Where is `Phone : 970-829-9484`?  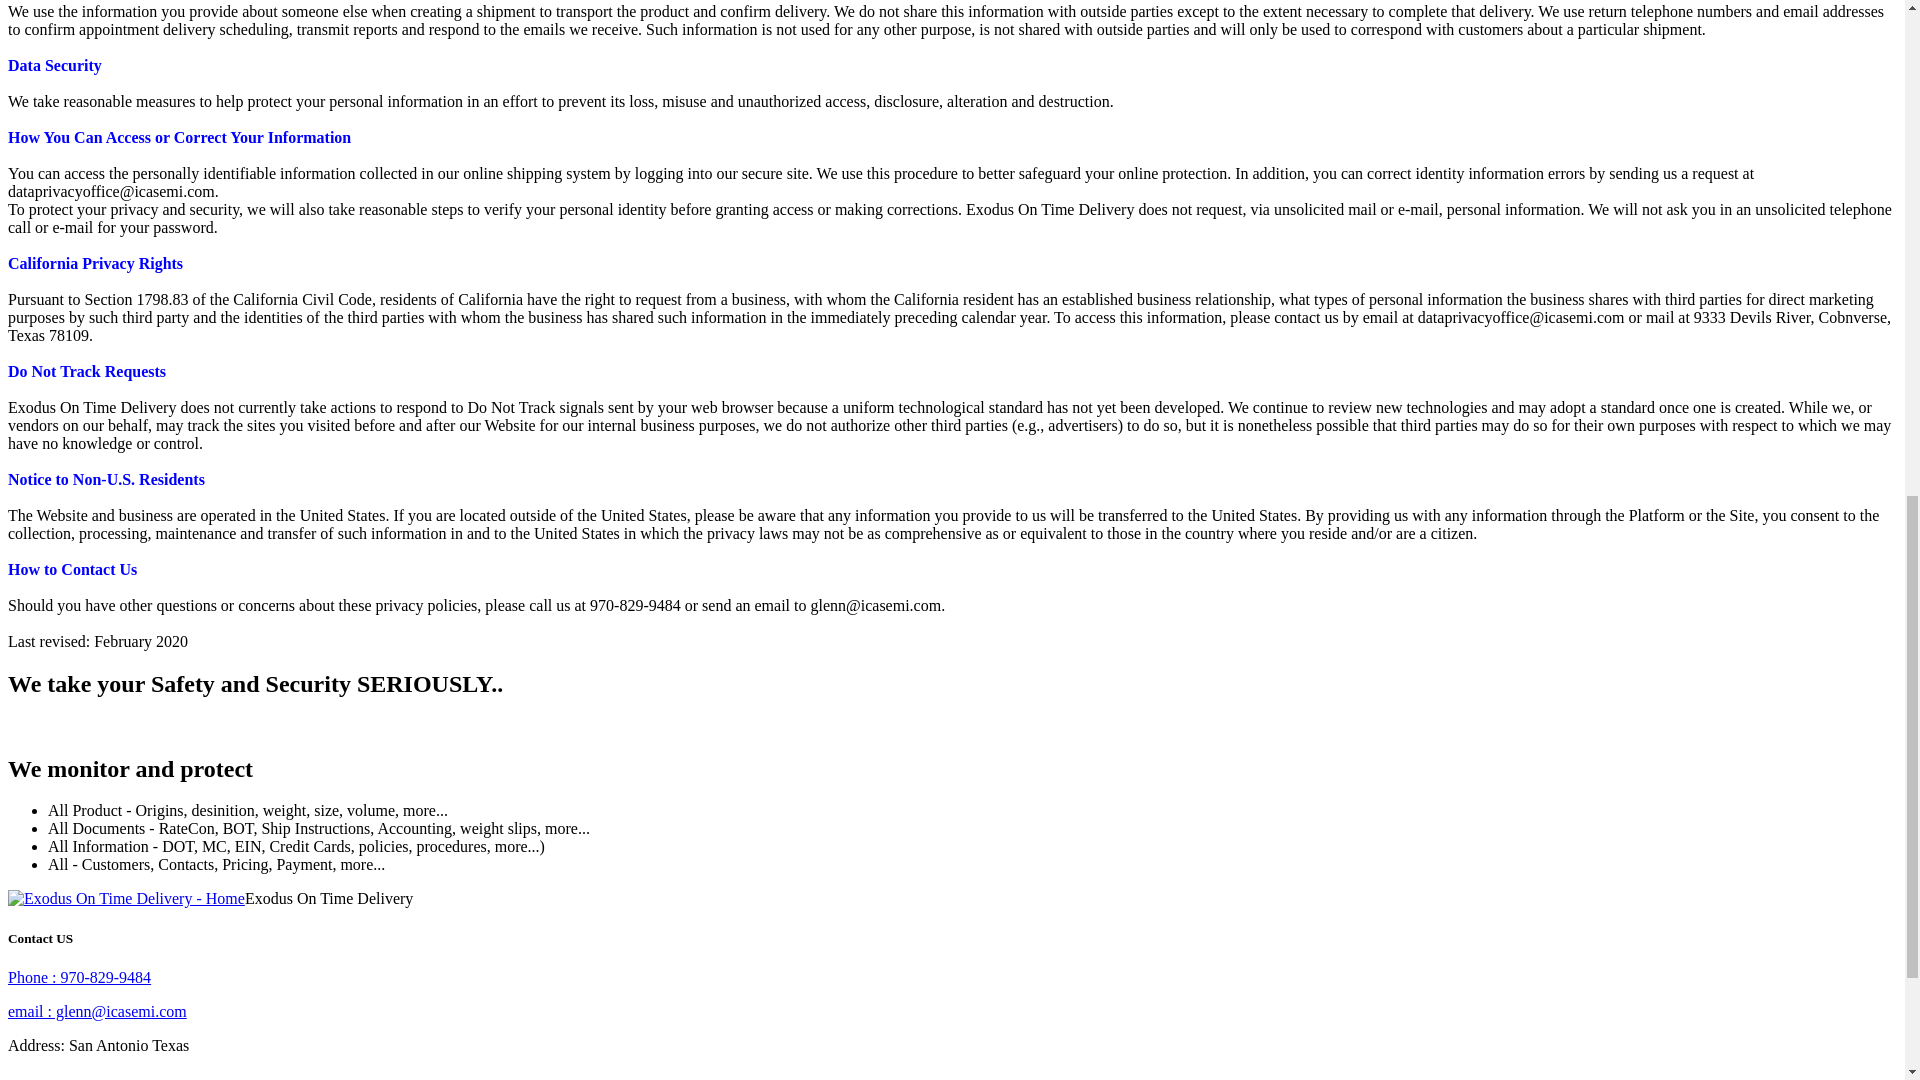 Phone : 970-829-9484 is located at coordinates (79, 977).